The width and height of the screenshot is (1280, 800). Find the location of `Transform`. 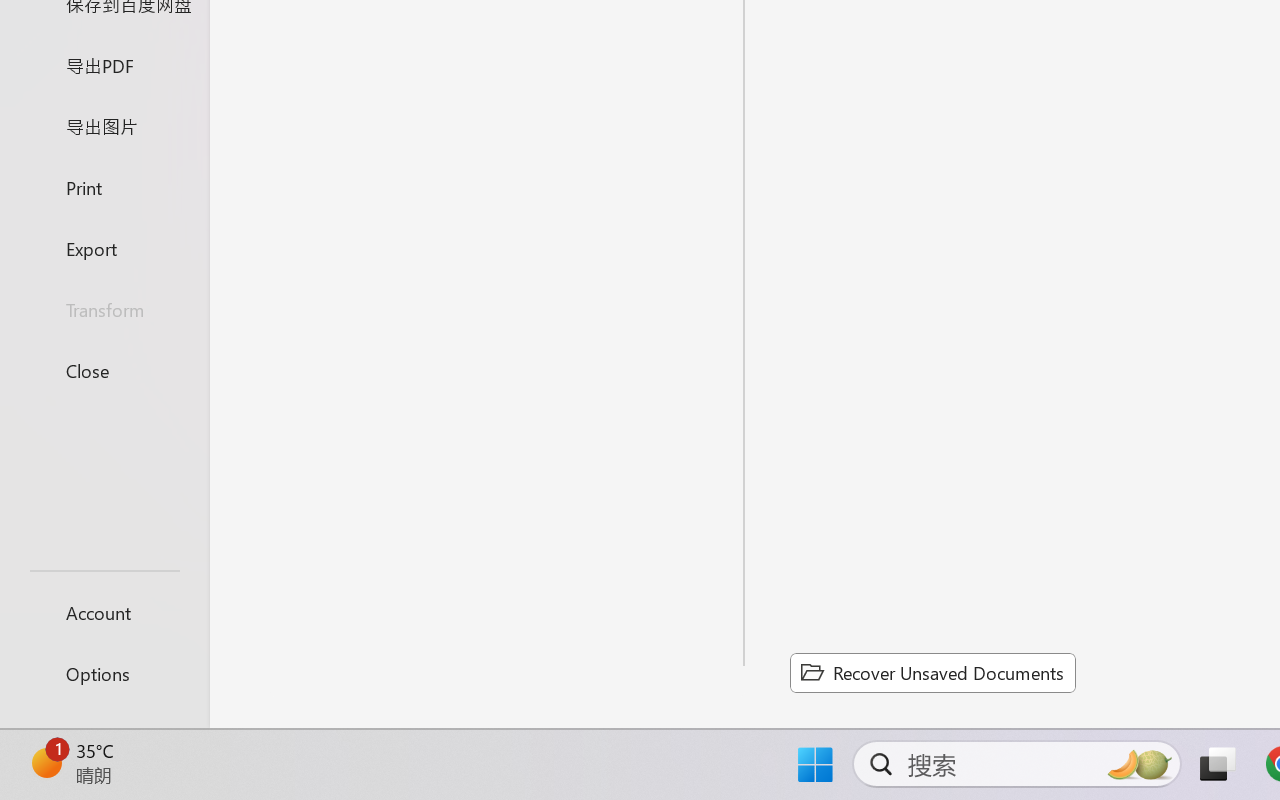

Transform is located at coordinates (104, 310).